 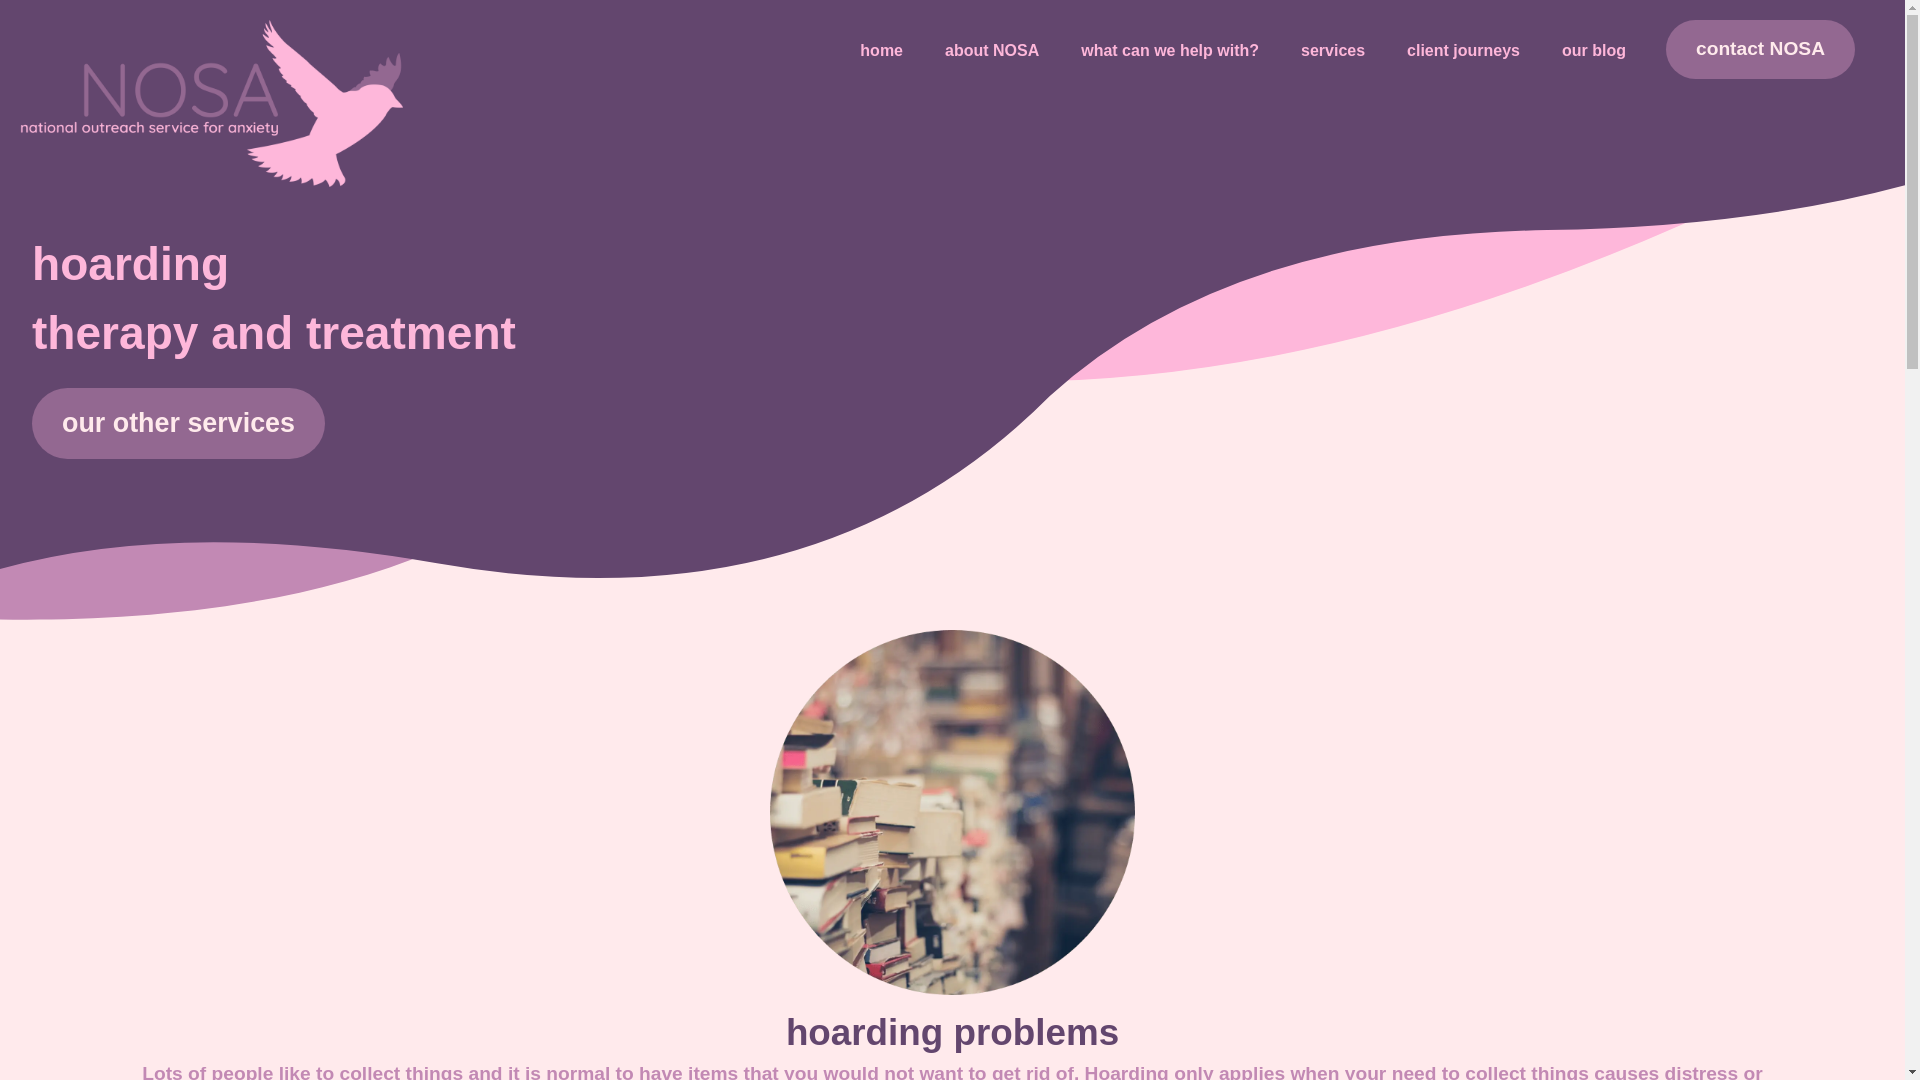 I want to click on client journeys, so click(x=1464, y=50).